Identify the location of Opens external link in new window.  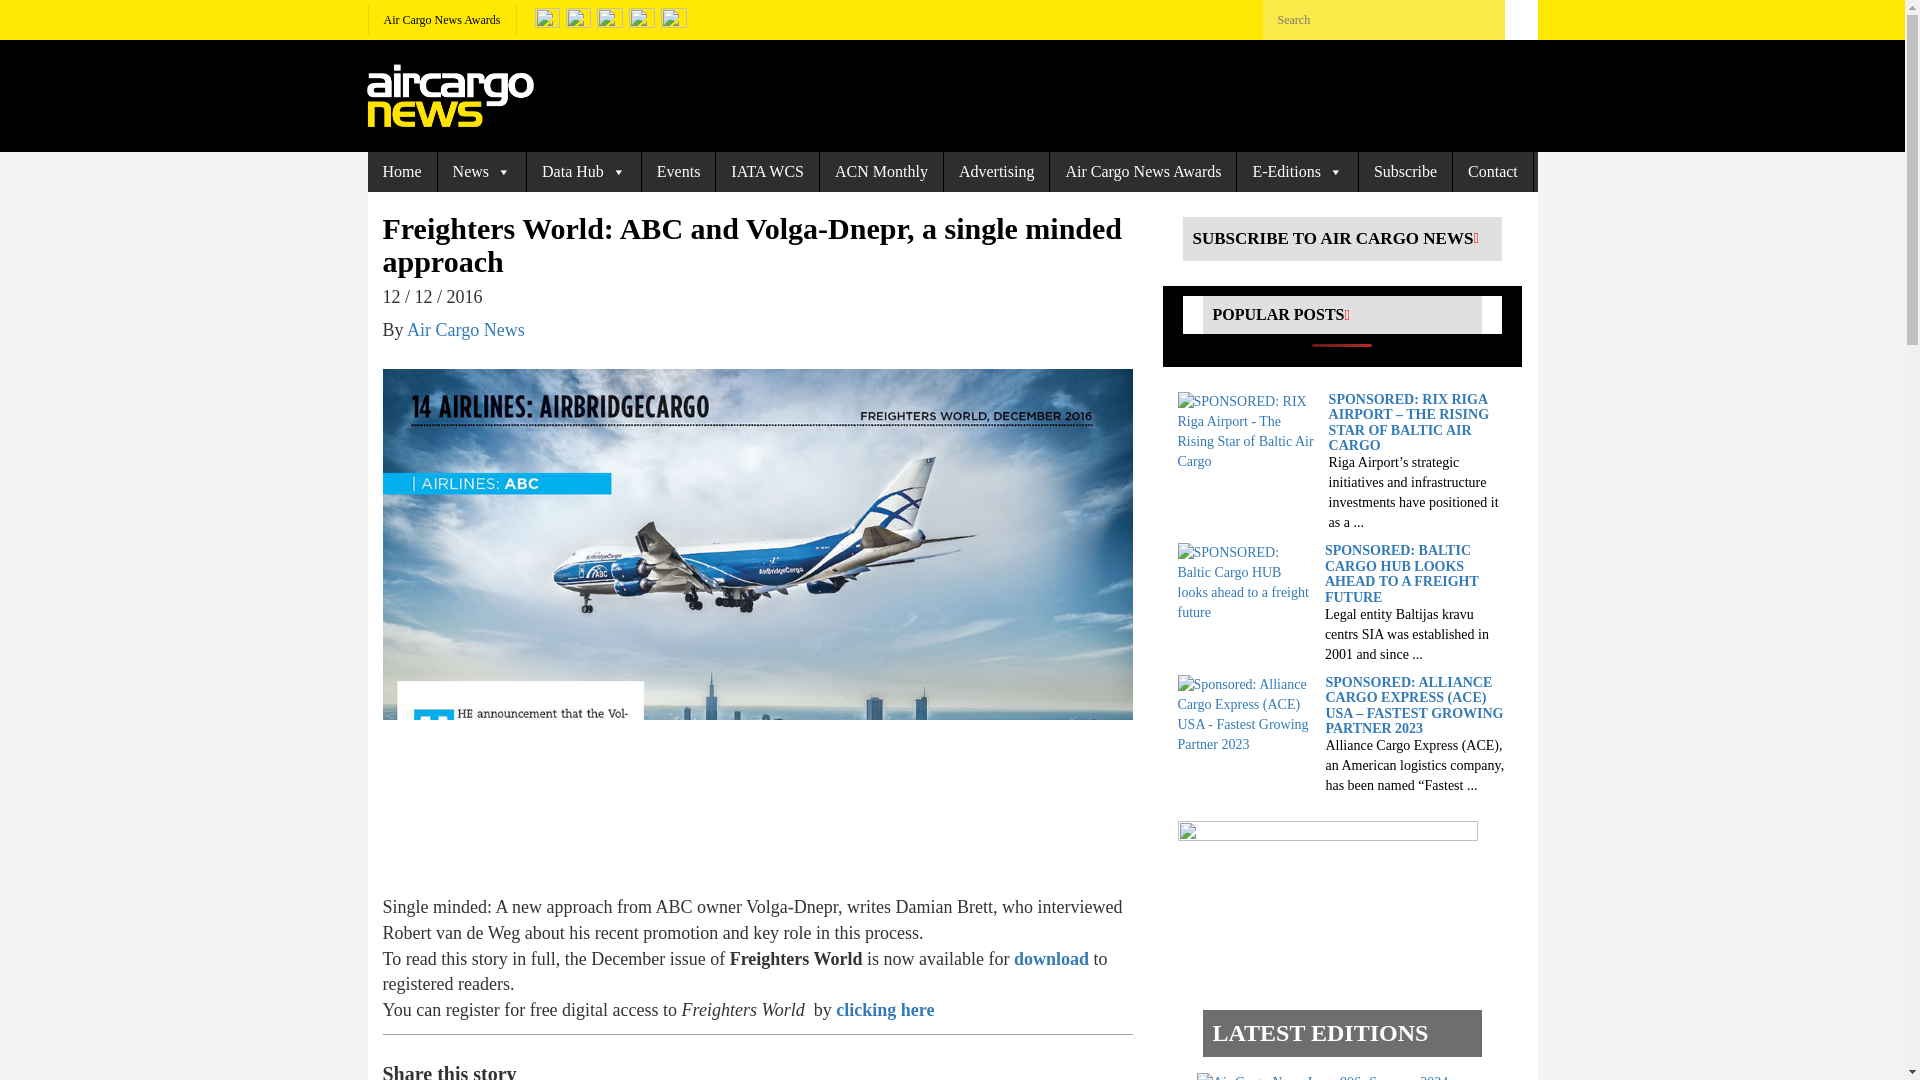
(884, 1010).